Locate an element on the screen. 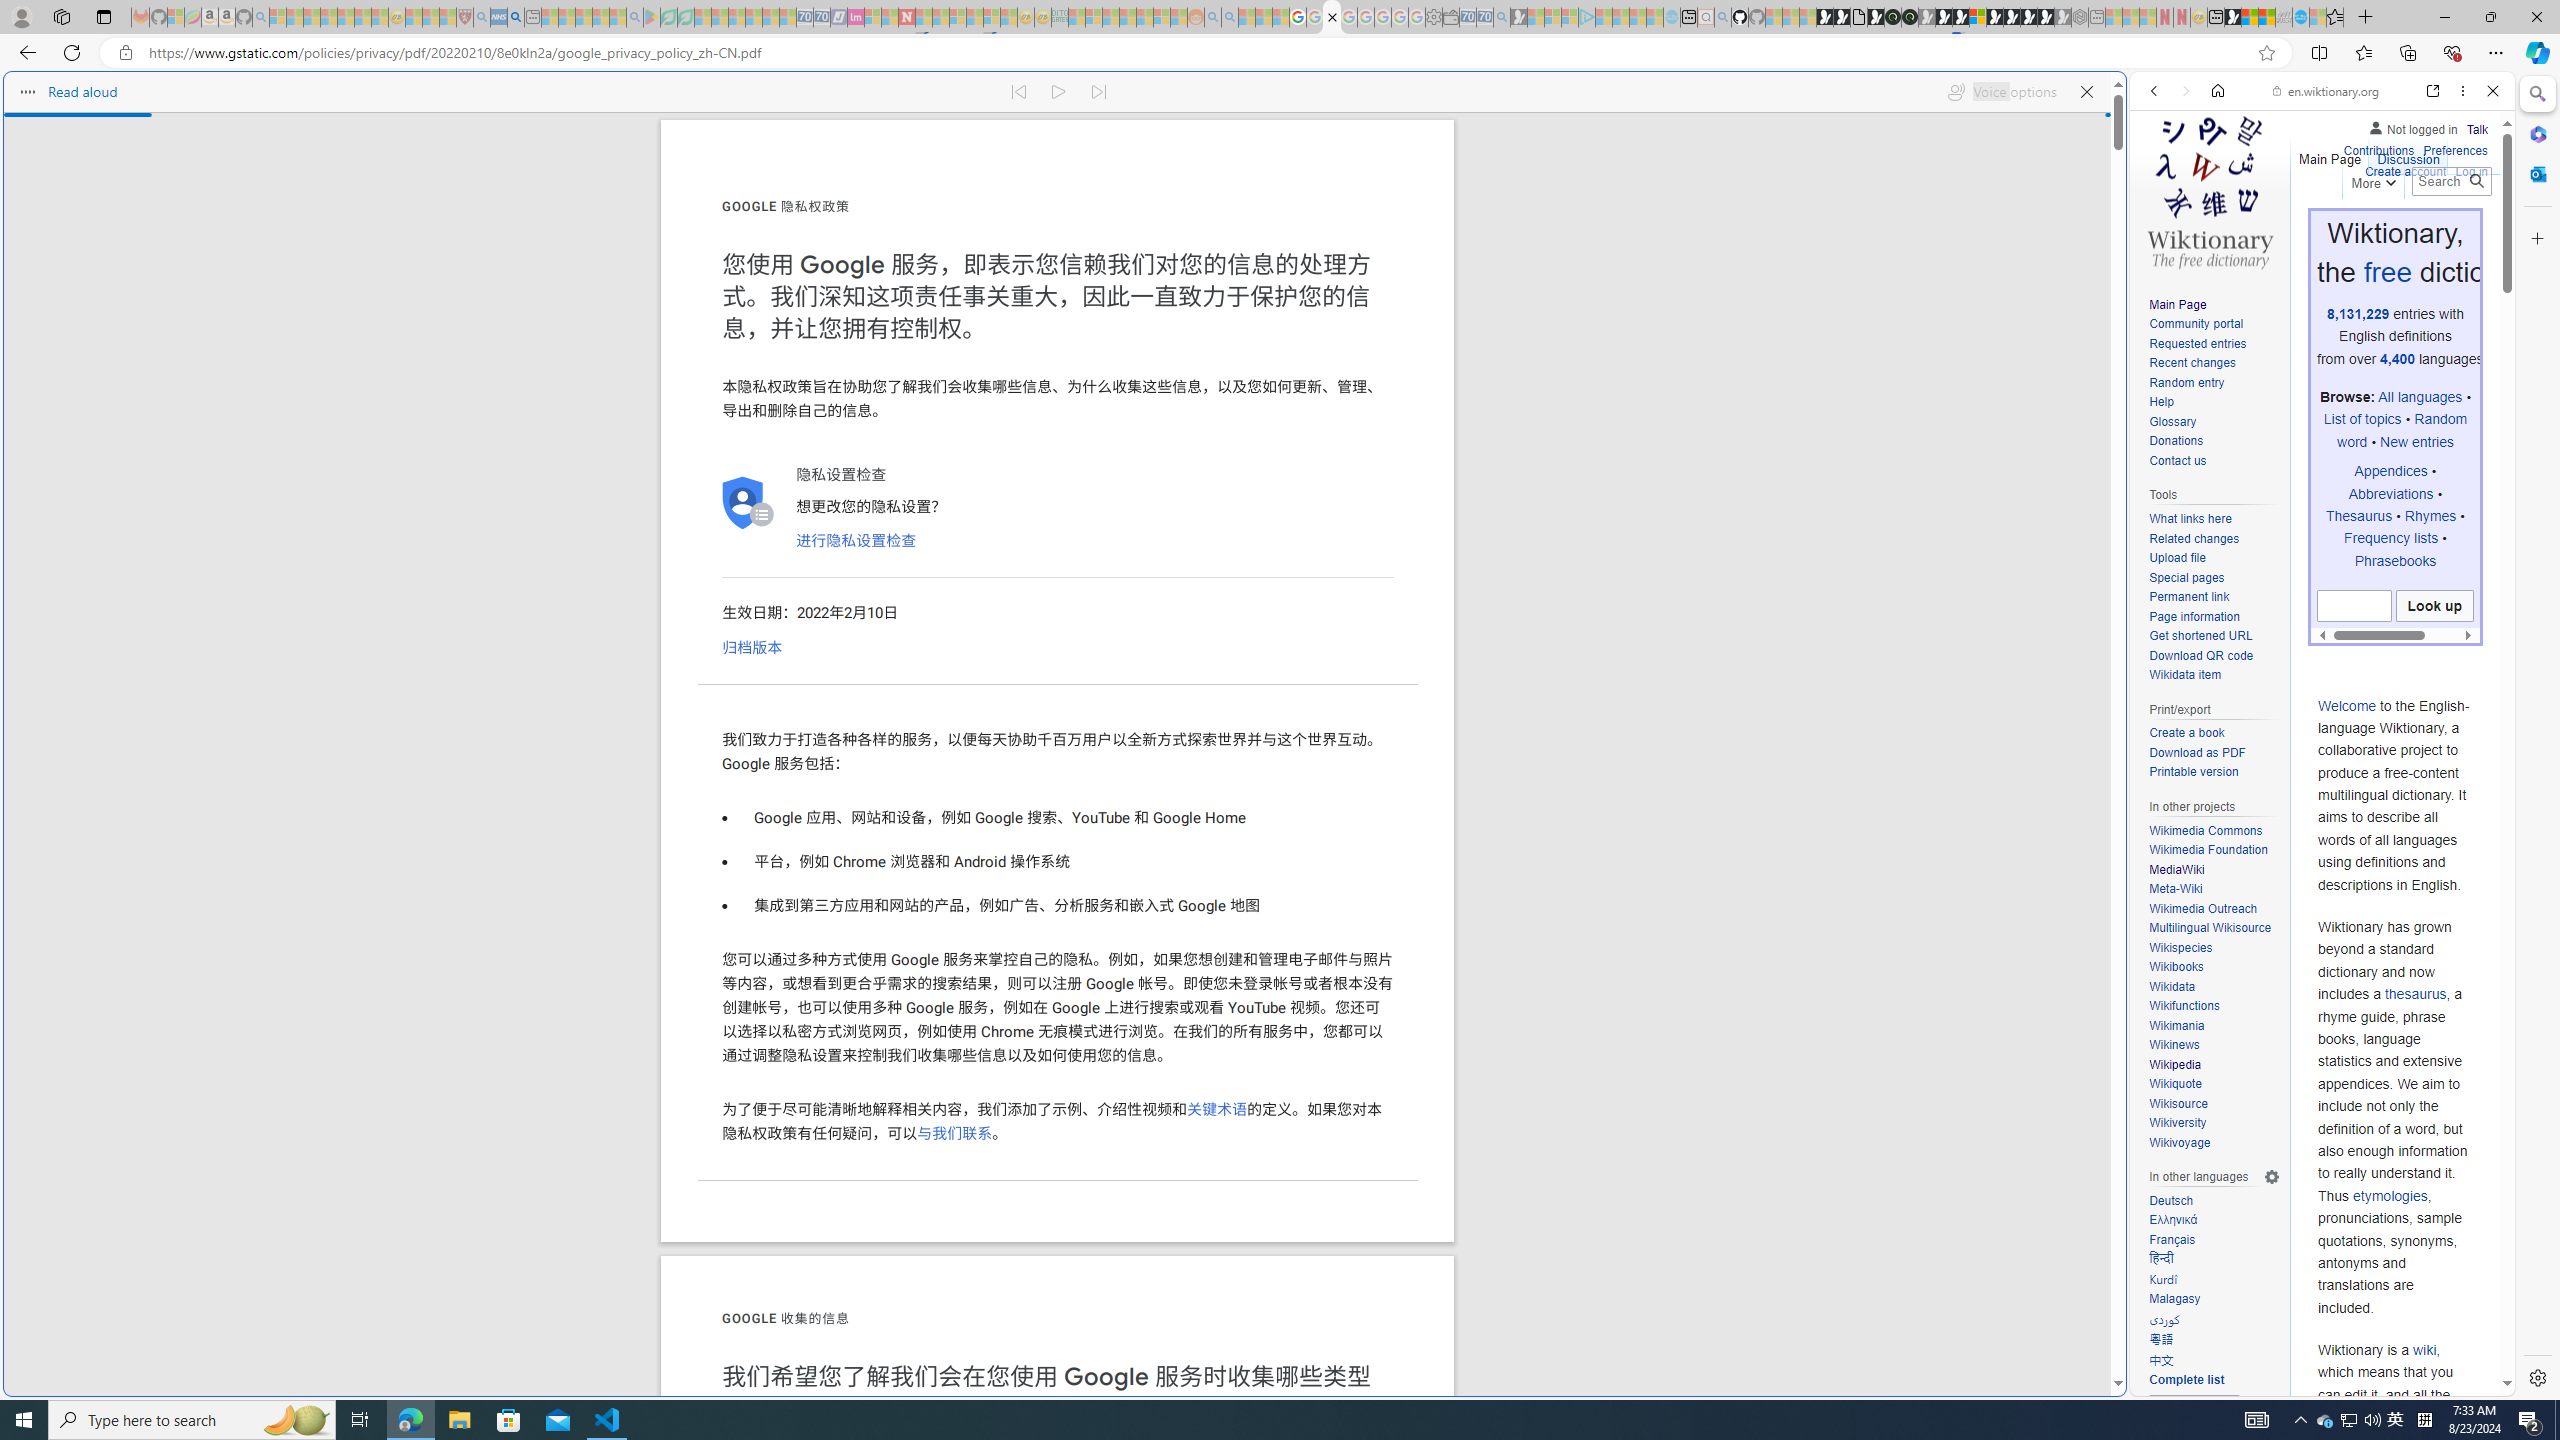 This screenshot has width=2560, height=1440. Talk is located at coordinates (2476, 126).